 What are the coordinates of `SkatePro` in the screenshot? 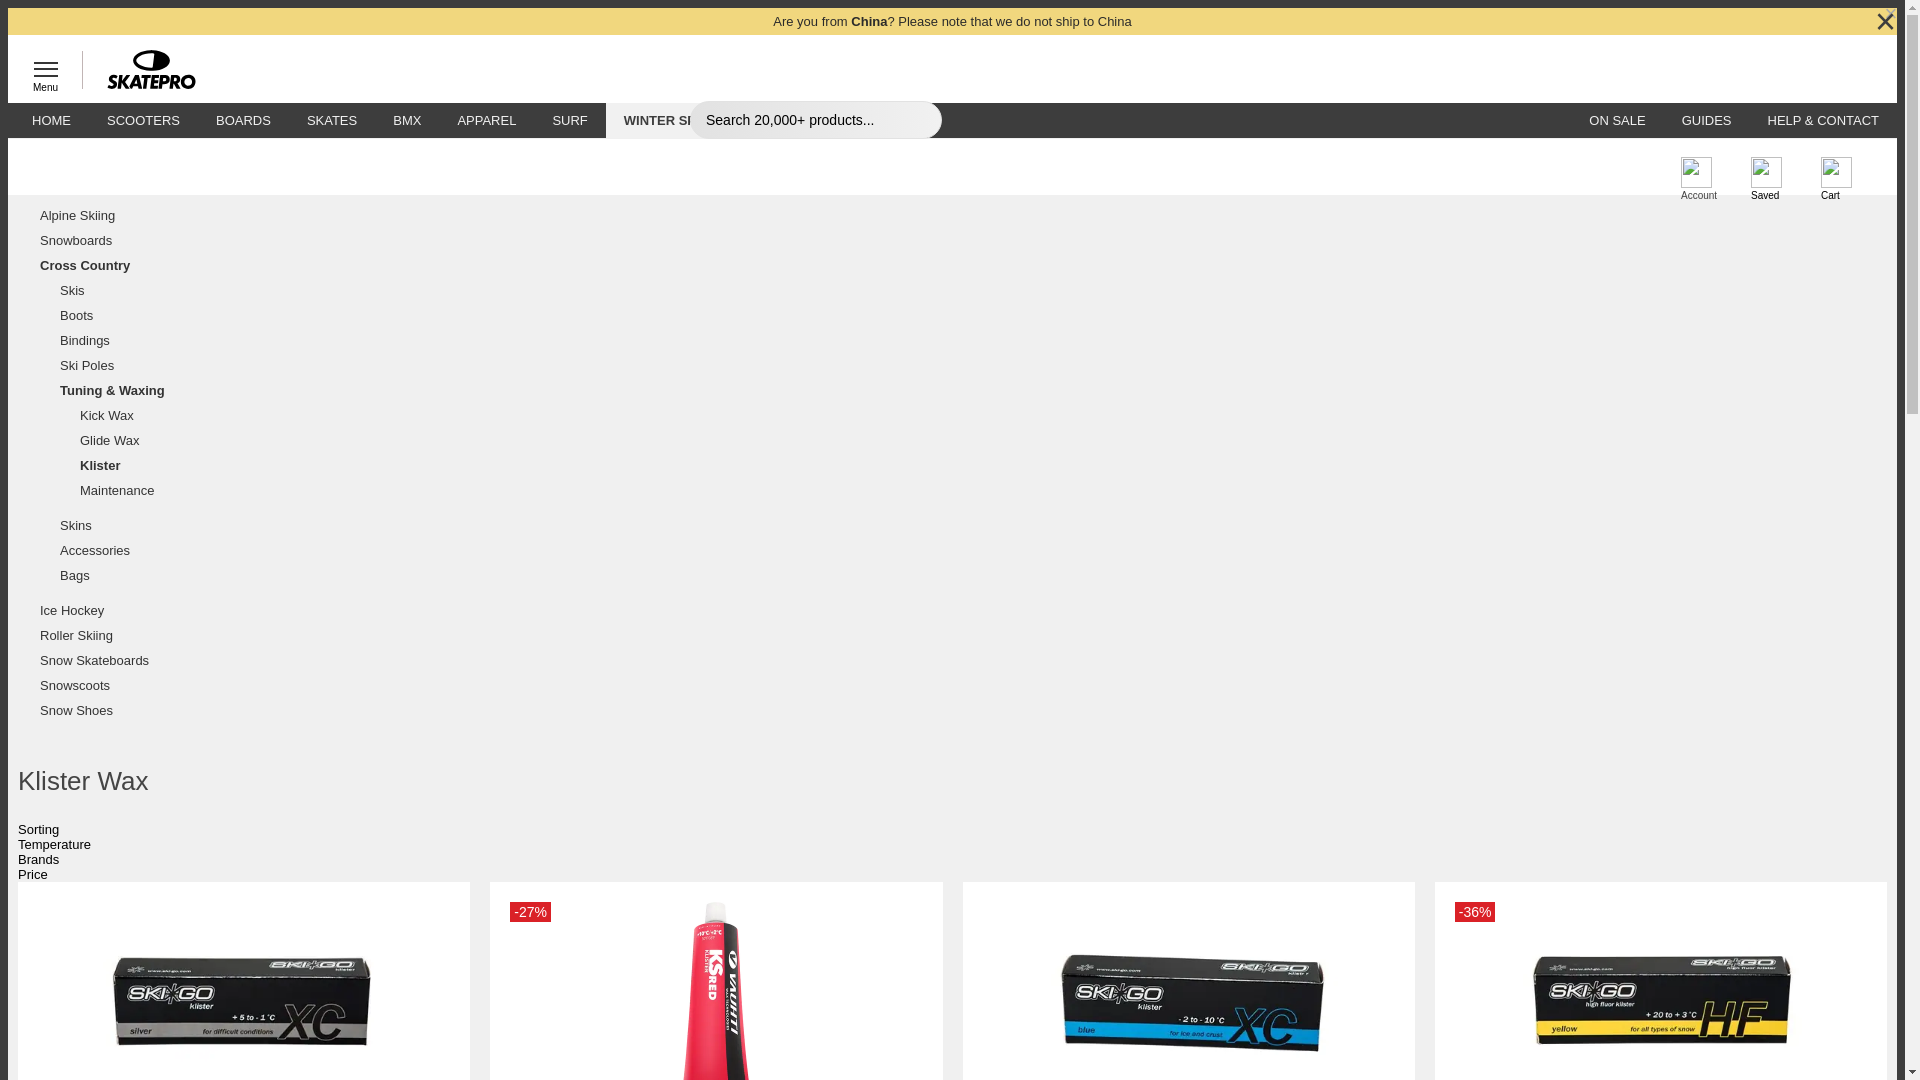 It's located at (142, 70).